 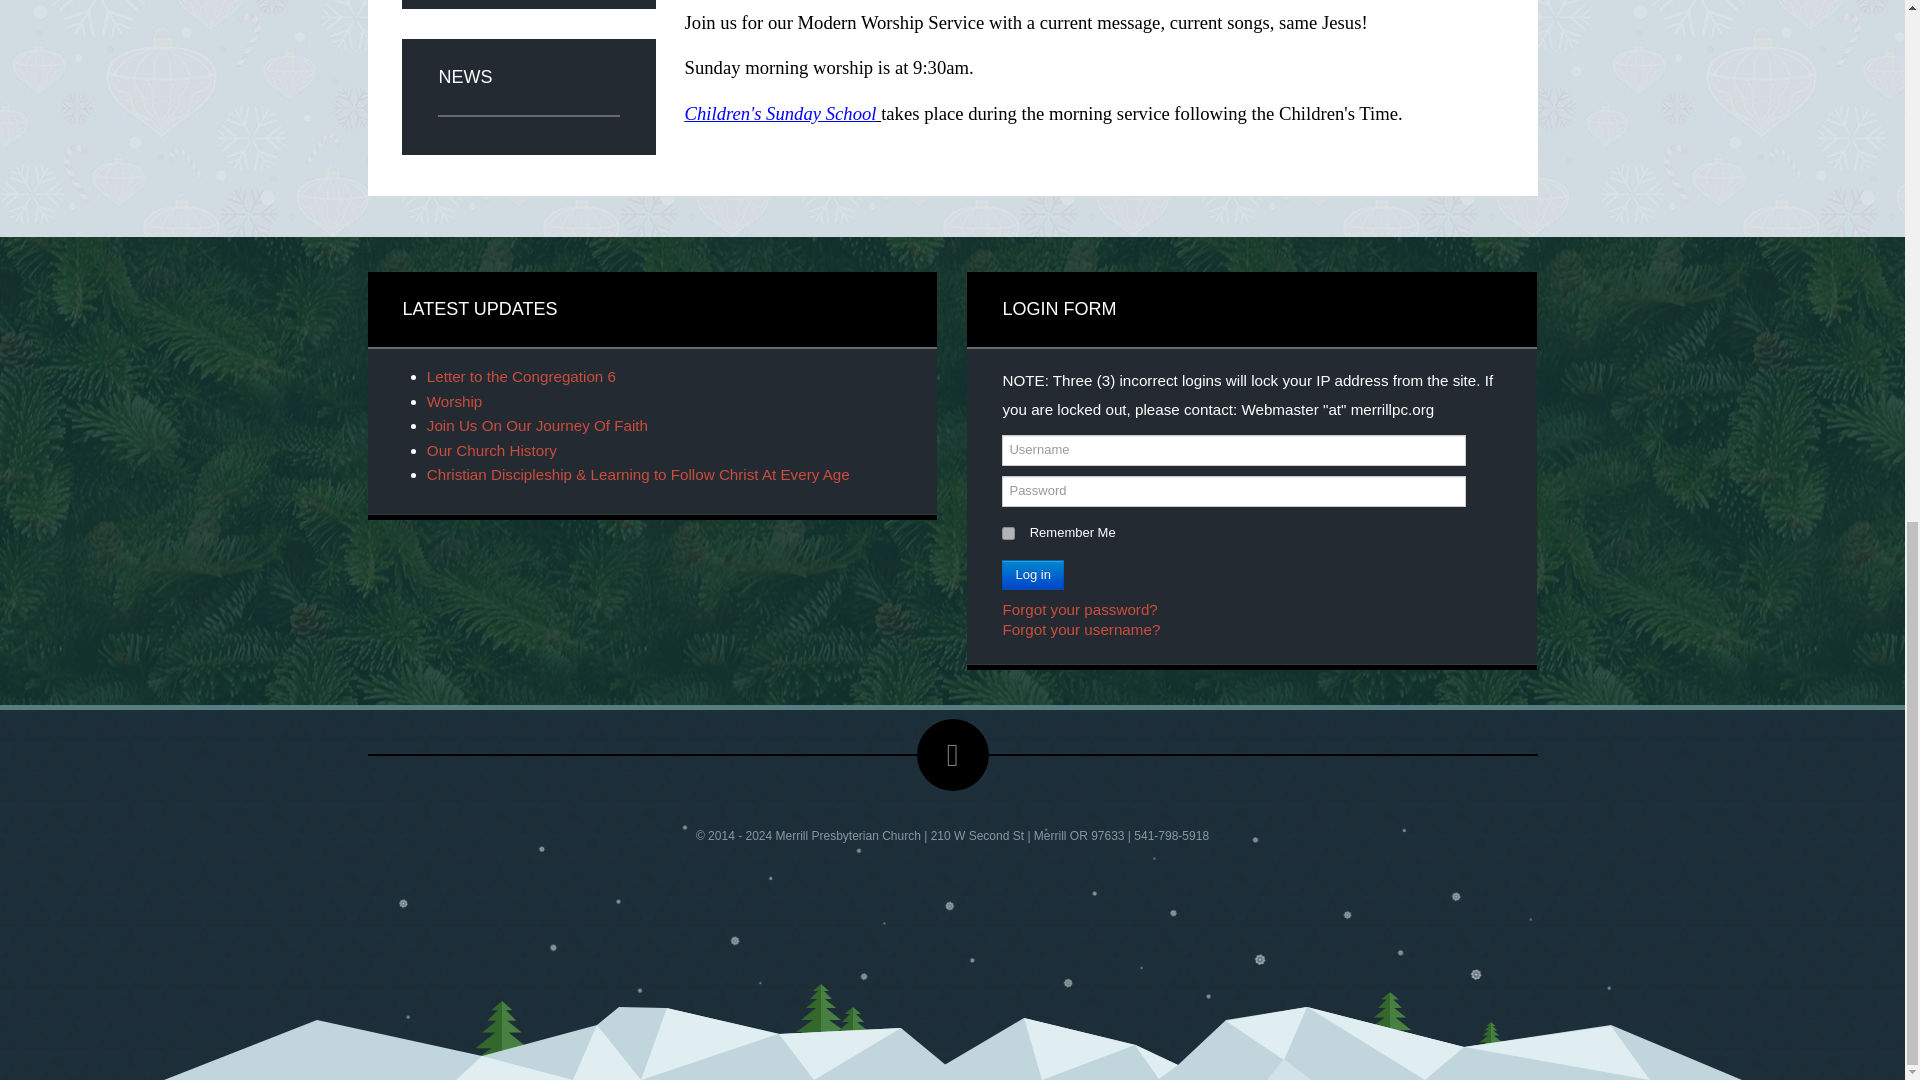 I want to click on Facebook, so click(x=952, y=754).